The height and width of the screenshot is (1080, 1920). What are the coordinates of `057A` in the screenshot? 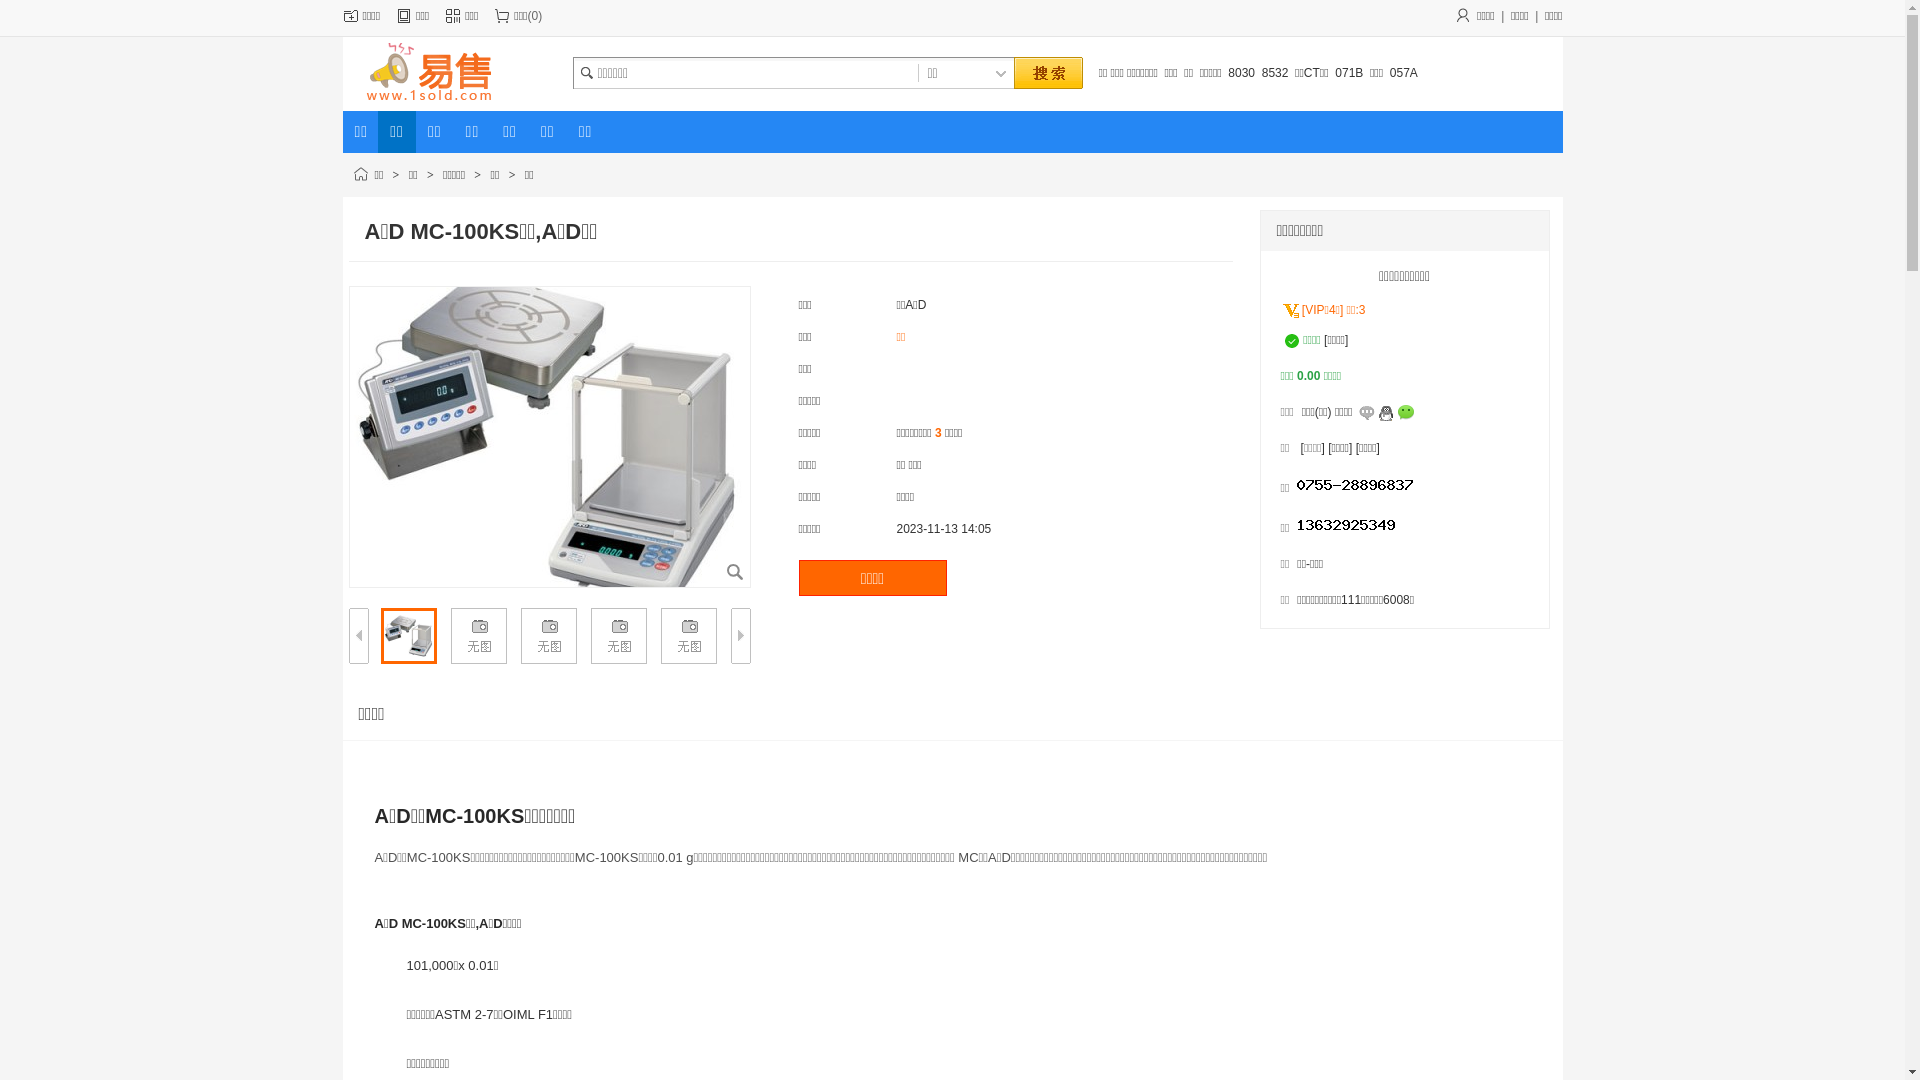 It's located at (1404, 73).